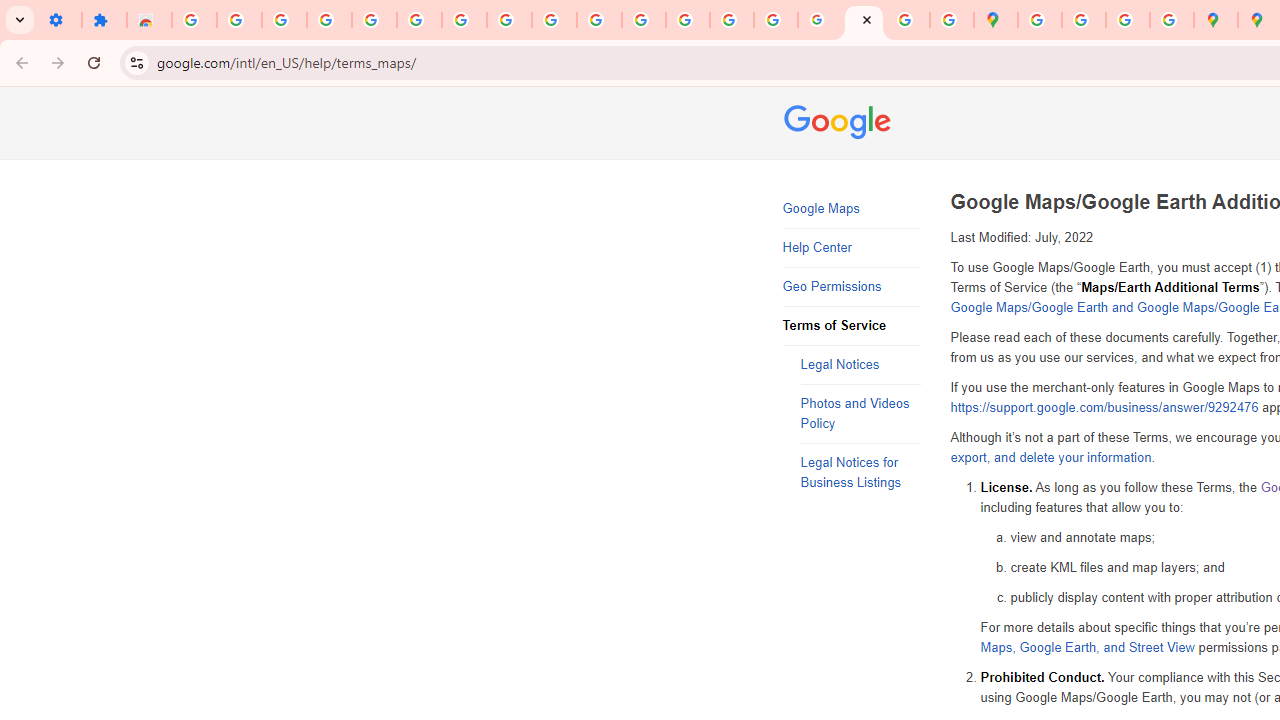  I want to click on Learn how to find your photos - Google Photos Help, so click(329, 20).